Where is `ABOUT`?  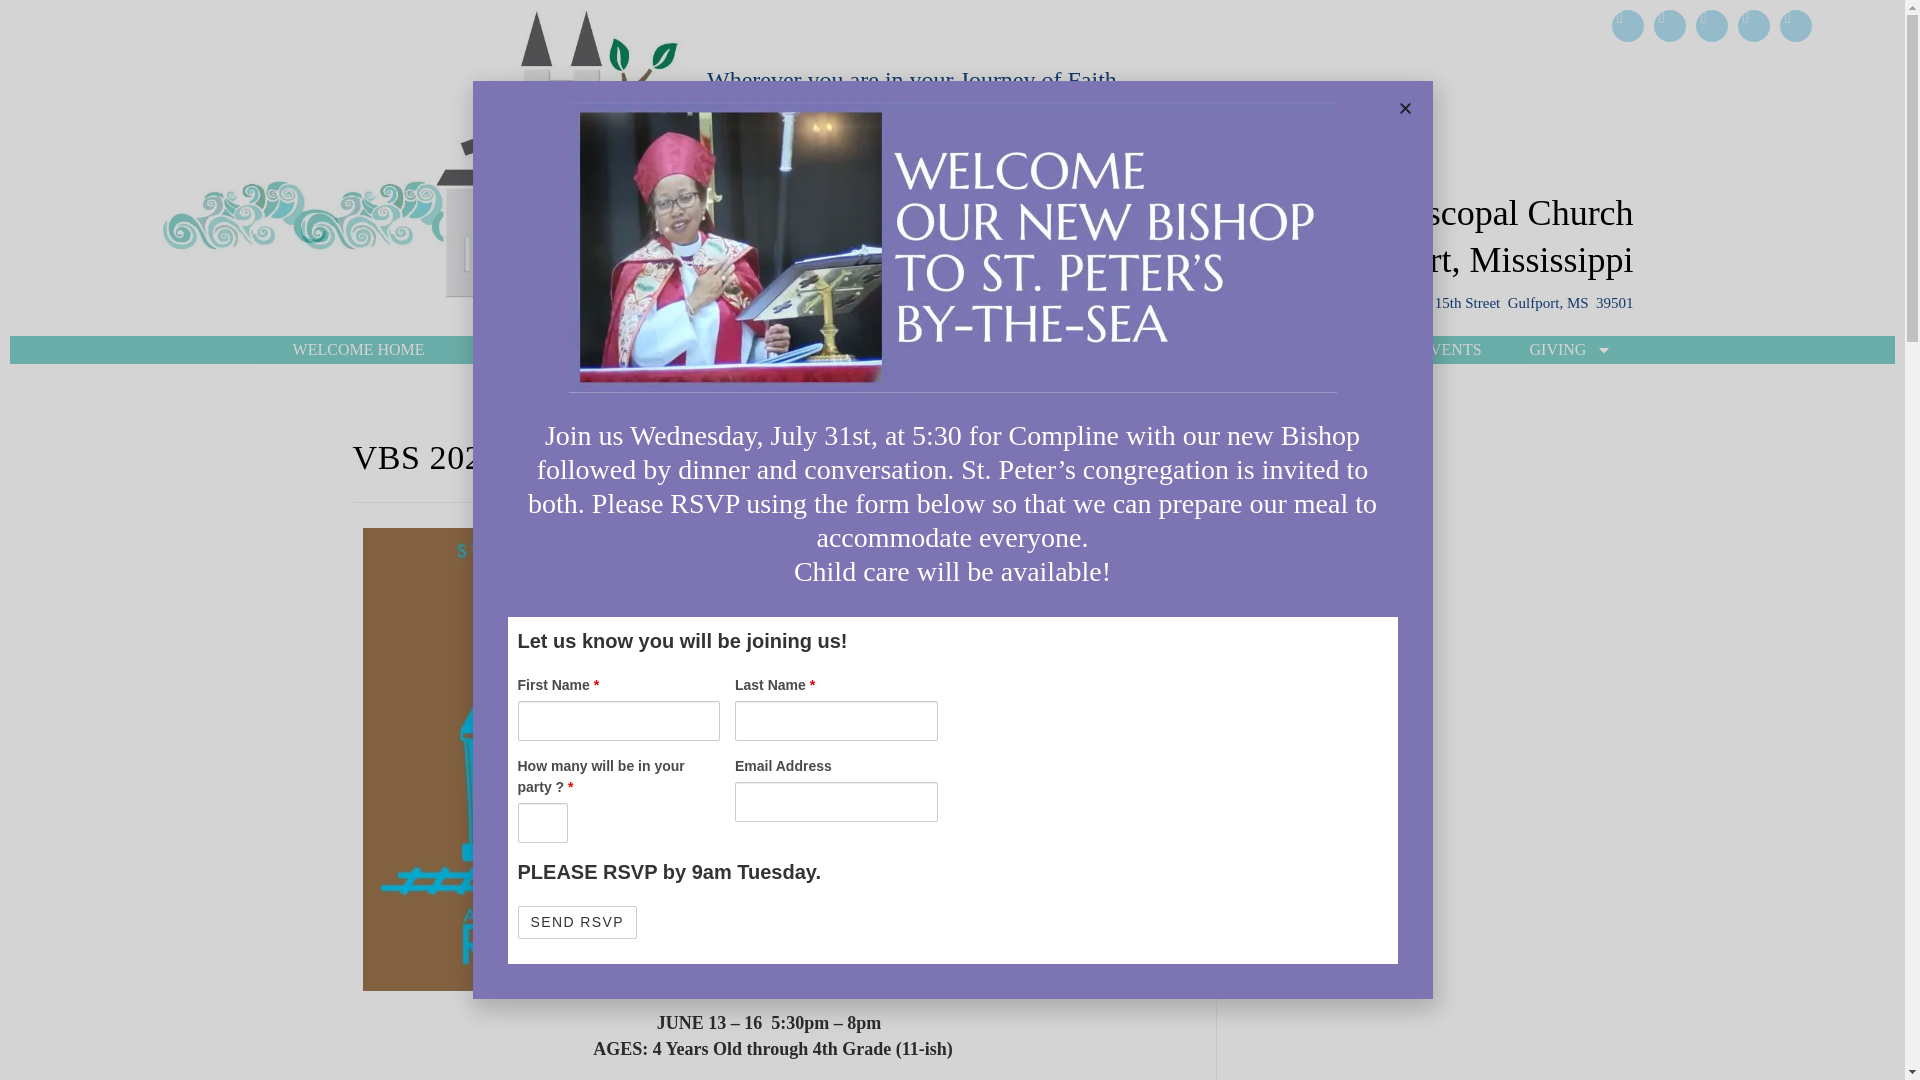 ABOUT is located at coordinates (500, 349).